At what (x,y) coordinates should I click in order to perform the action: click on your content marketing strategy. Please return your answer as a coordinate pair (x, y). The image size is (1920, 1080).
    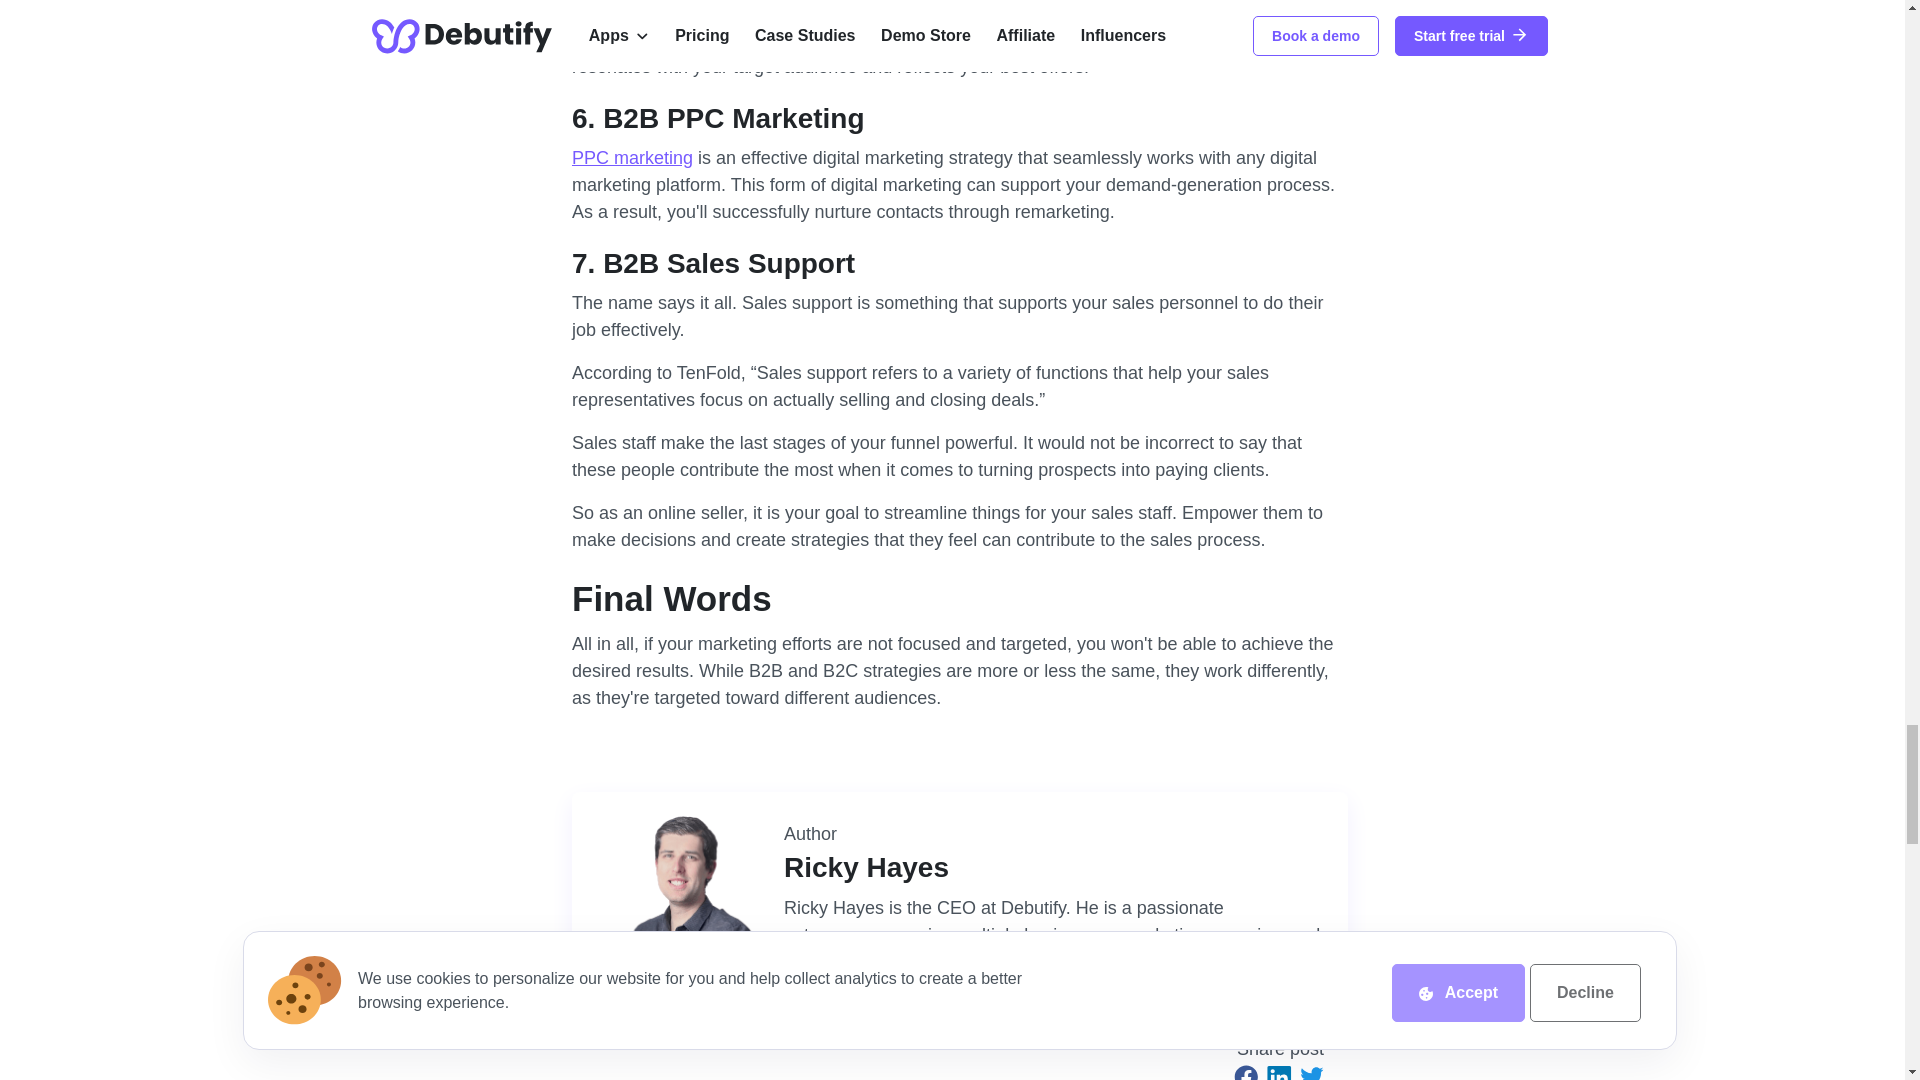
    Looking at the image, I should click on (742, 3).